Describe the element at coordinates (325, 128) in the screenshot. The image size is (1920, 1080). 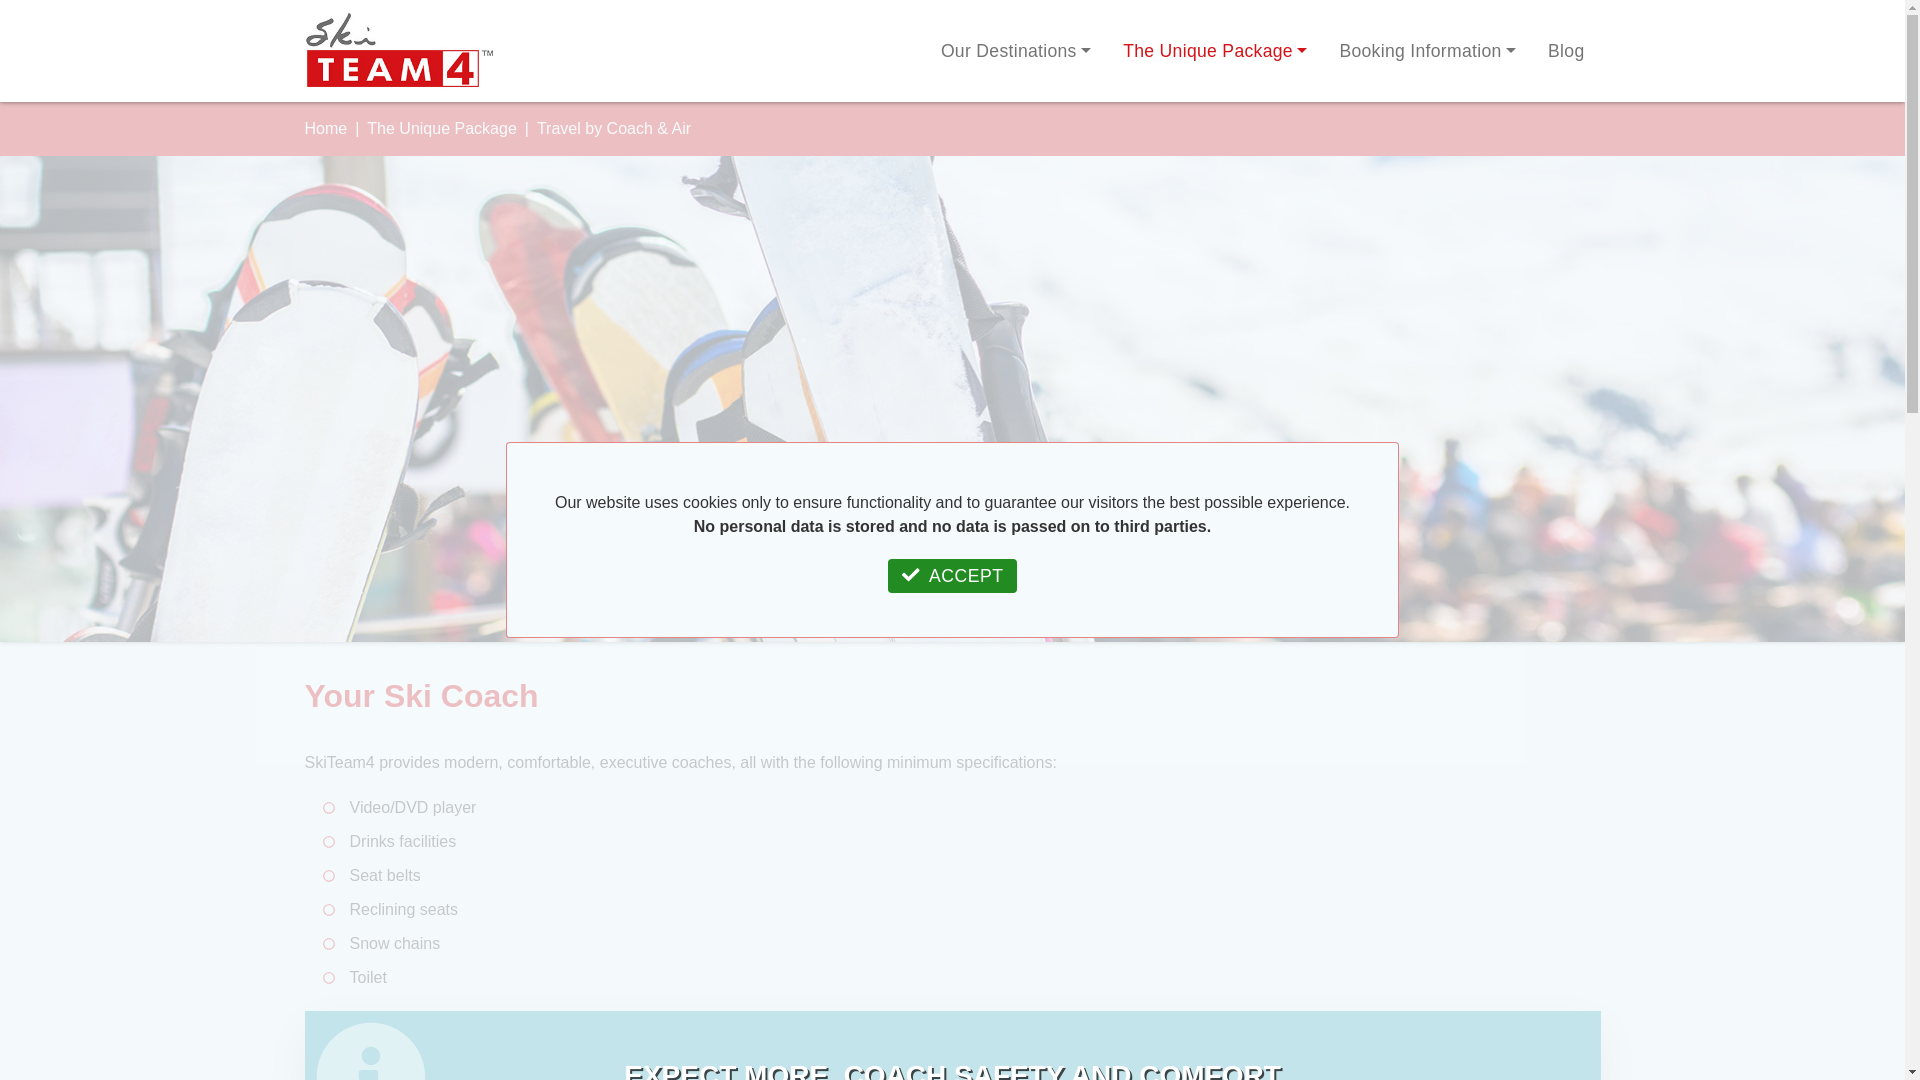
I see `Home` at that location.